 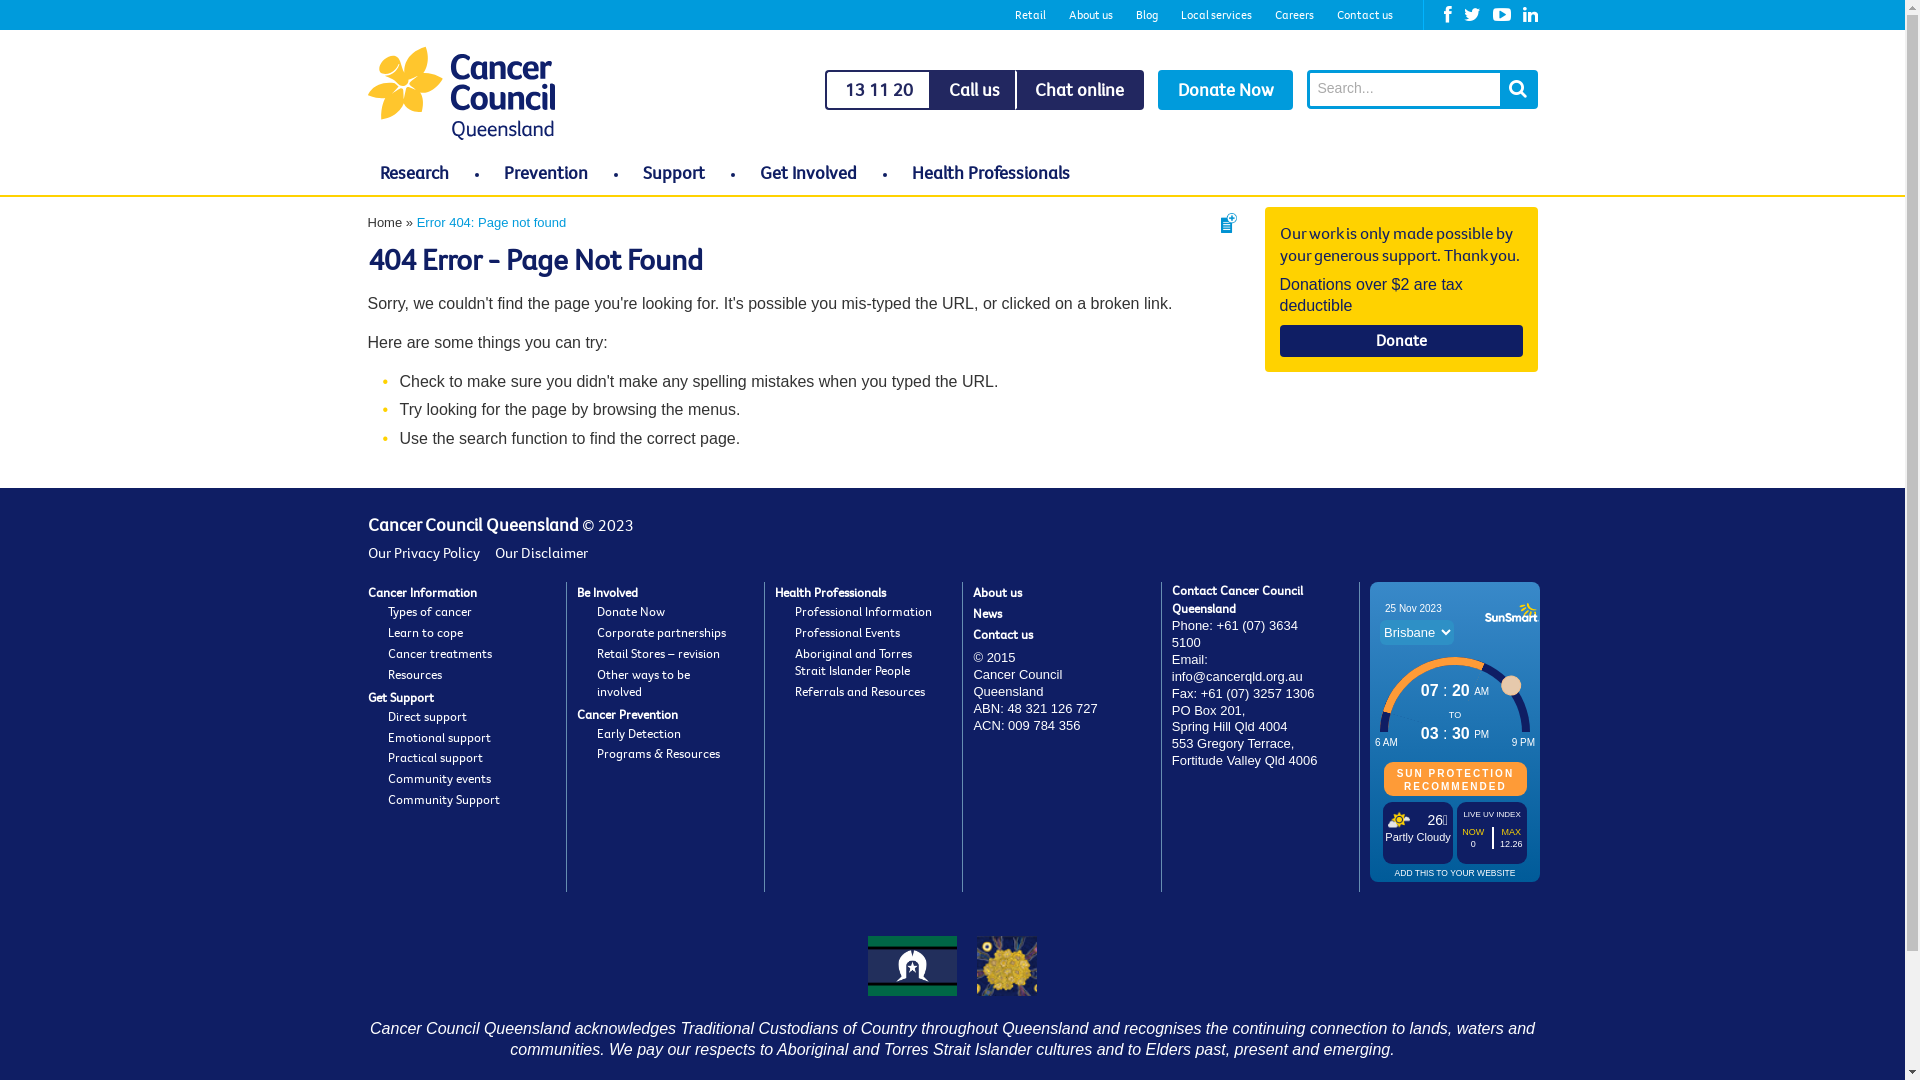 What do you see at coordinates (428, 716) in the screenshot?
I see `Direct support` at bounding box center [428, 716].